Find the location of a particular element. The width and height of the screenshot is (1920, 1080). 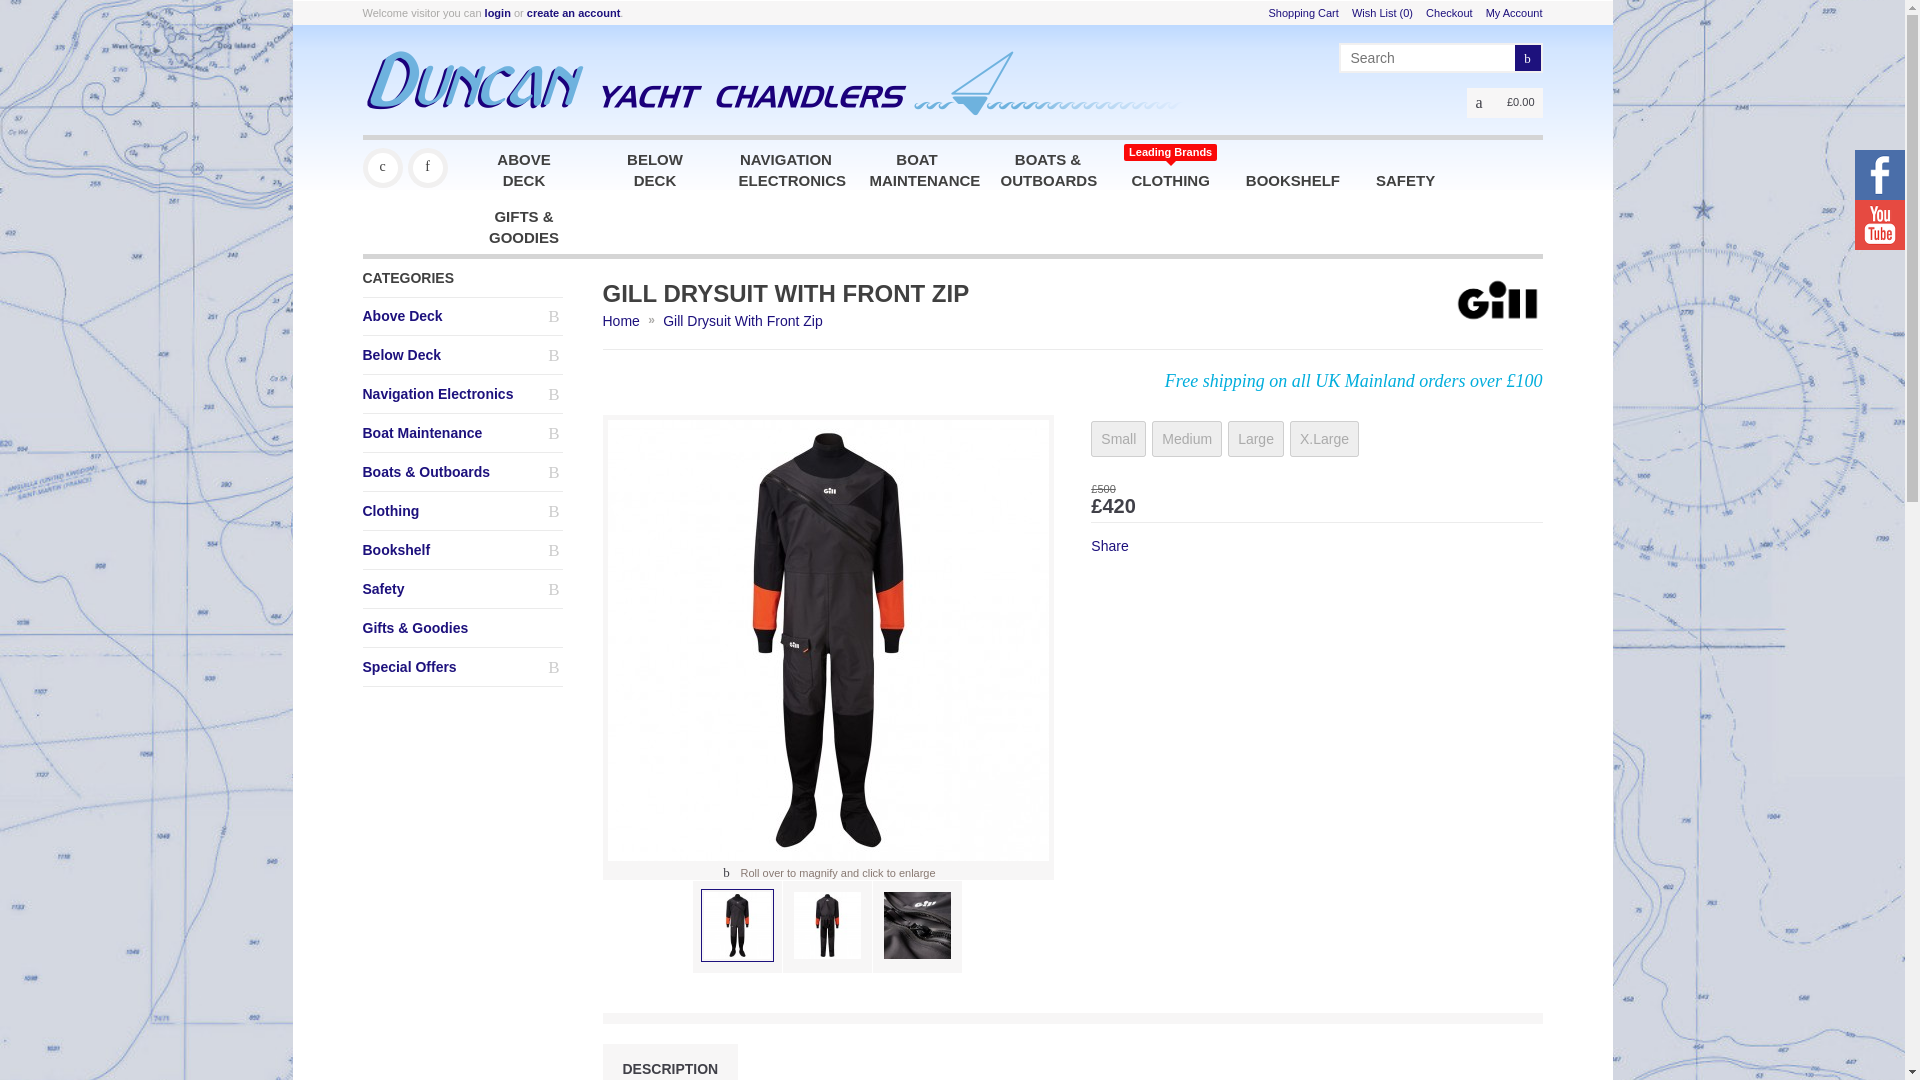

My Account is located at coordinates (1514, 12).